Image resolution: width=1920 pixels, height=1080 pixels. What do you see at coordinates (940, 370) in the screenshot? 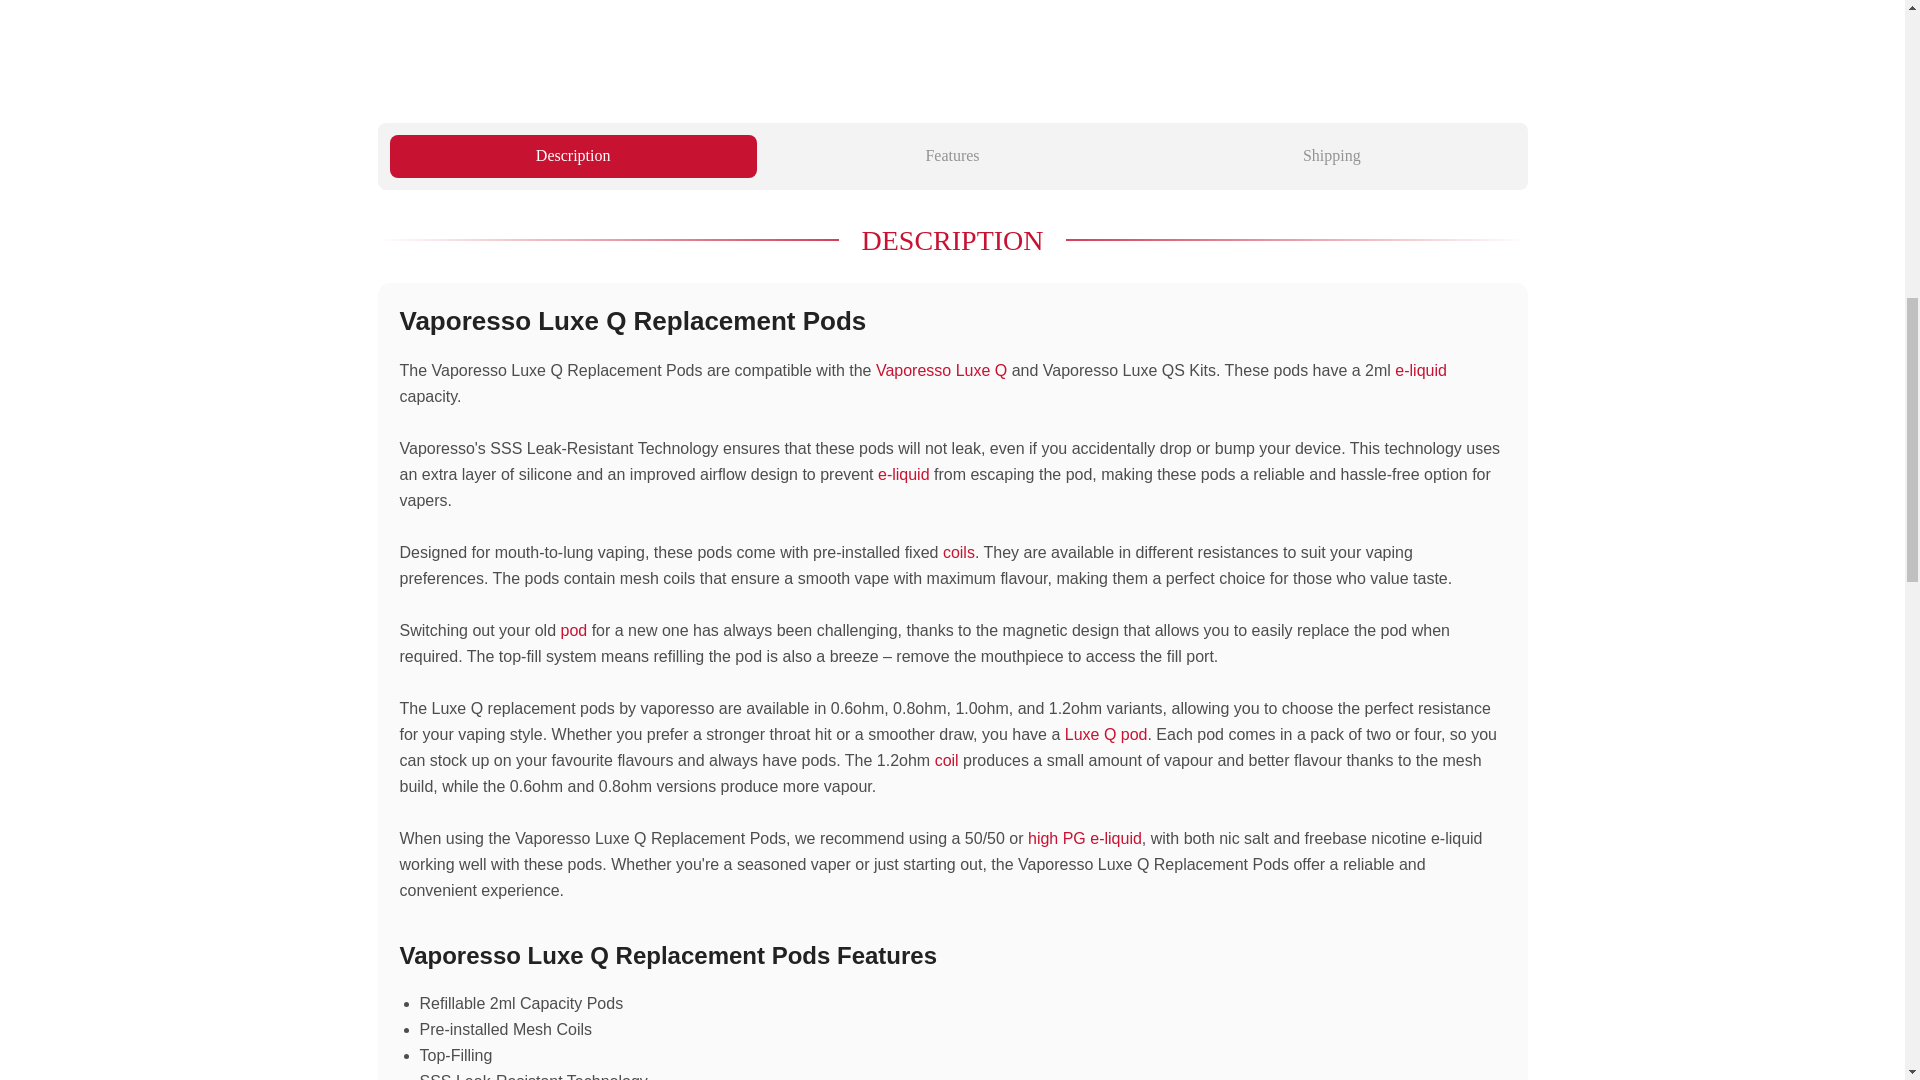
I see `Vaporesso Luxe Q Pod Kit` at bounding box center [940, 370].